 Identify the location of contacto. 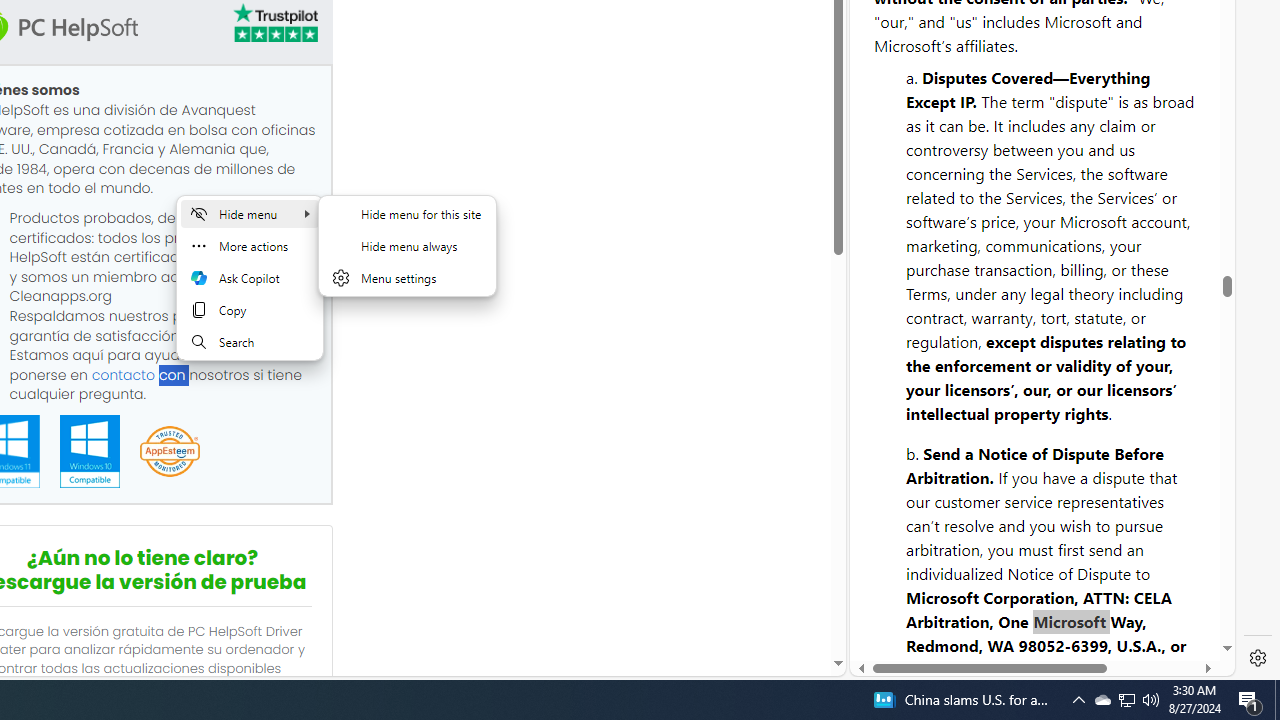
(123, 374).